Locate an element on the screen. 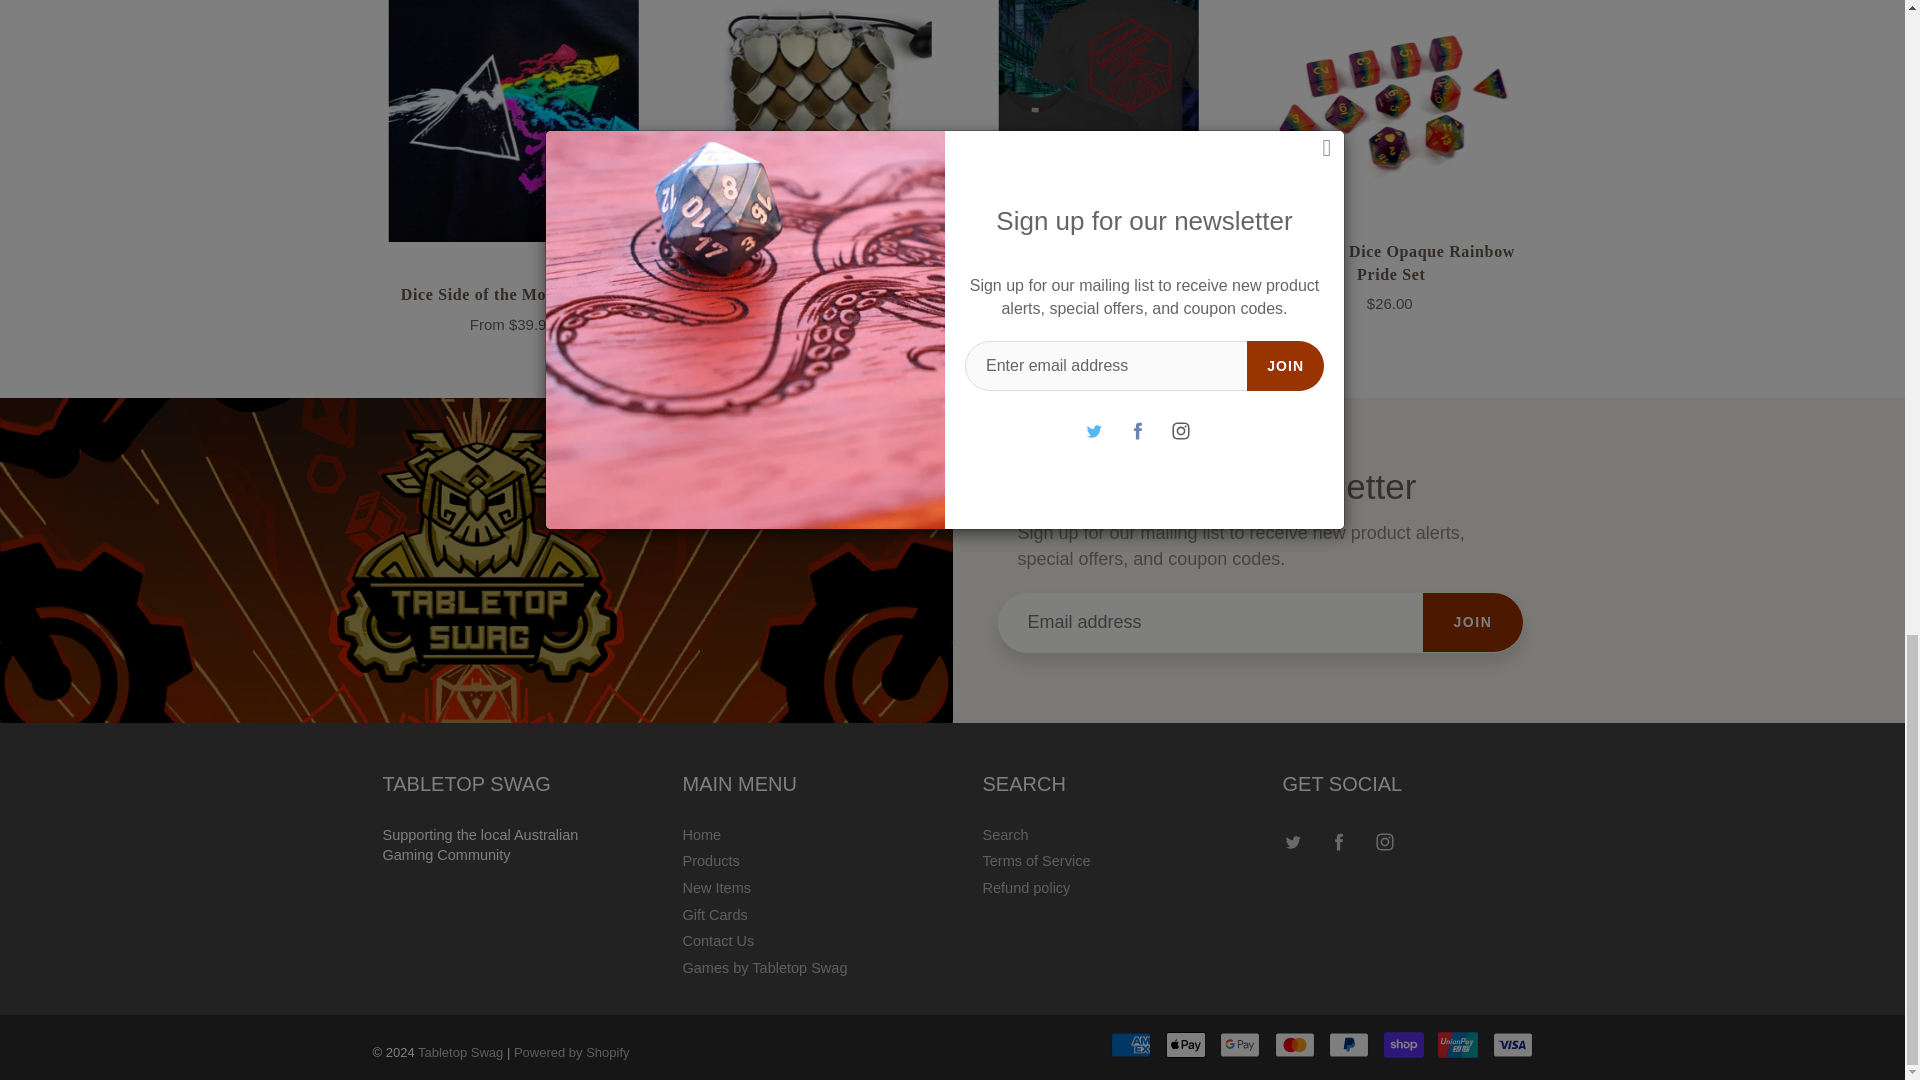  Apple Pay is located at coordinates (1185, 1044).